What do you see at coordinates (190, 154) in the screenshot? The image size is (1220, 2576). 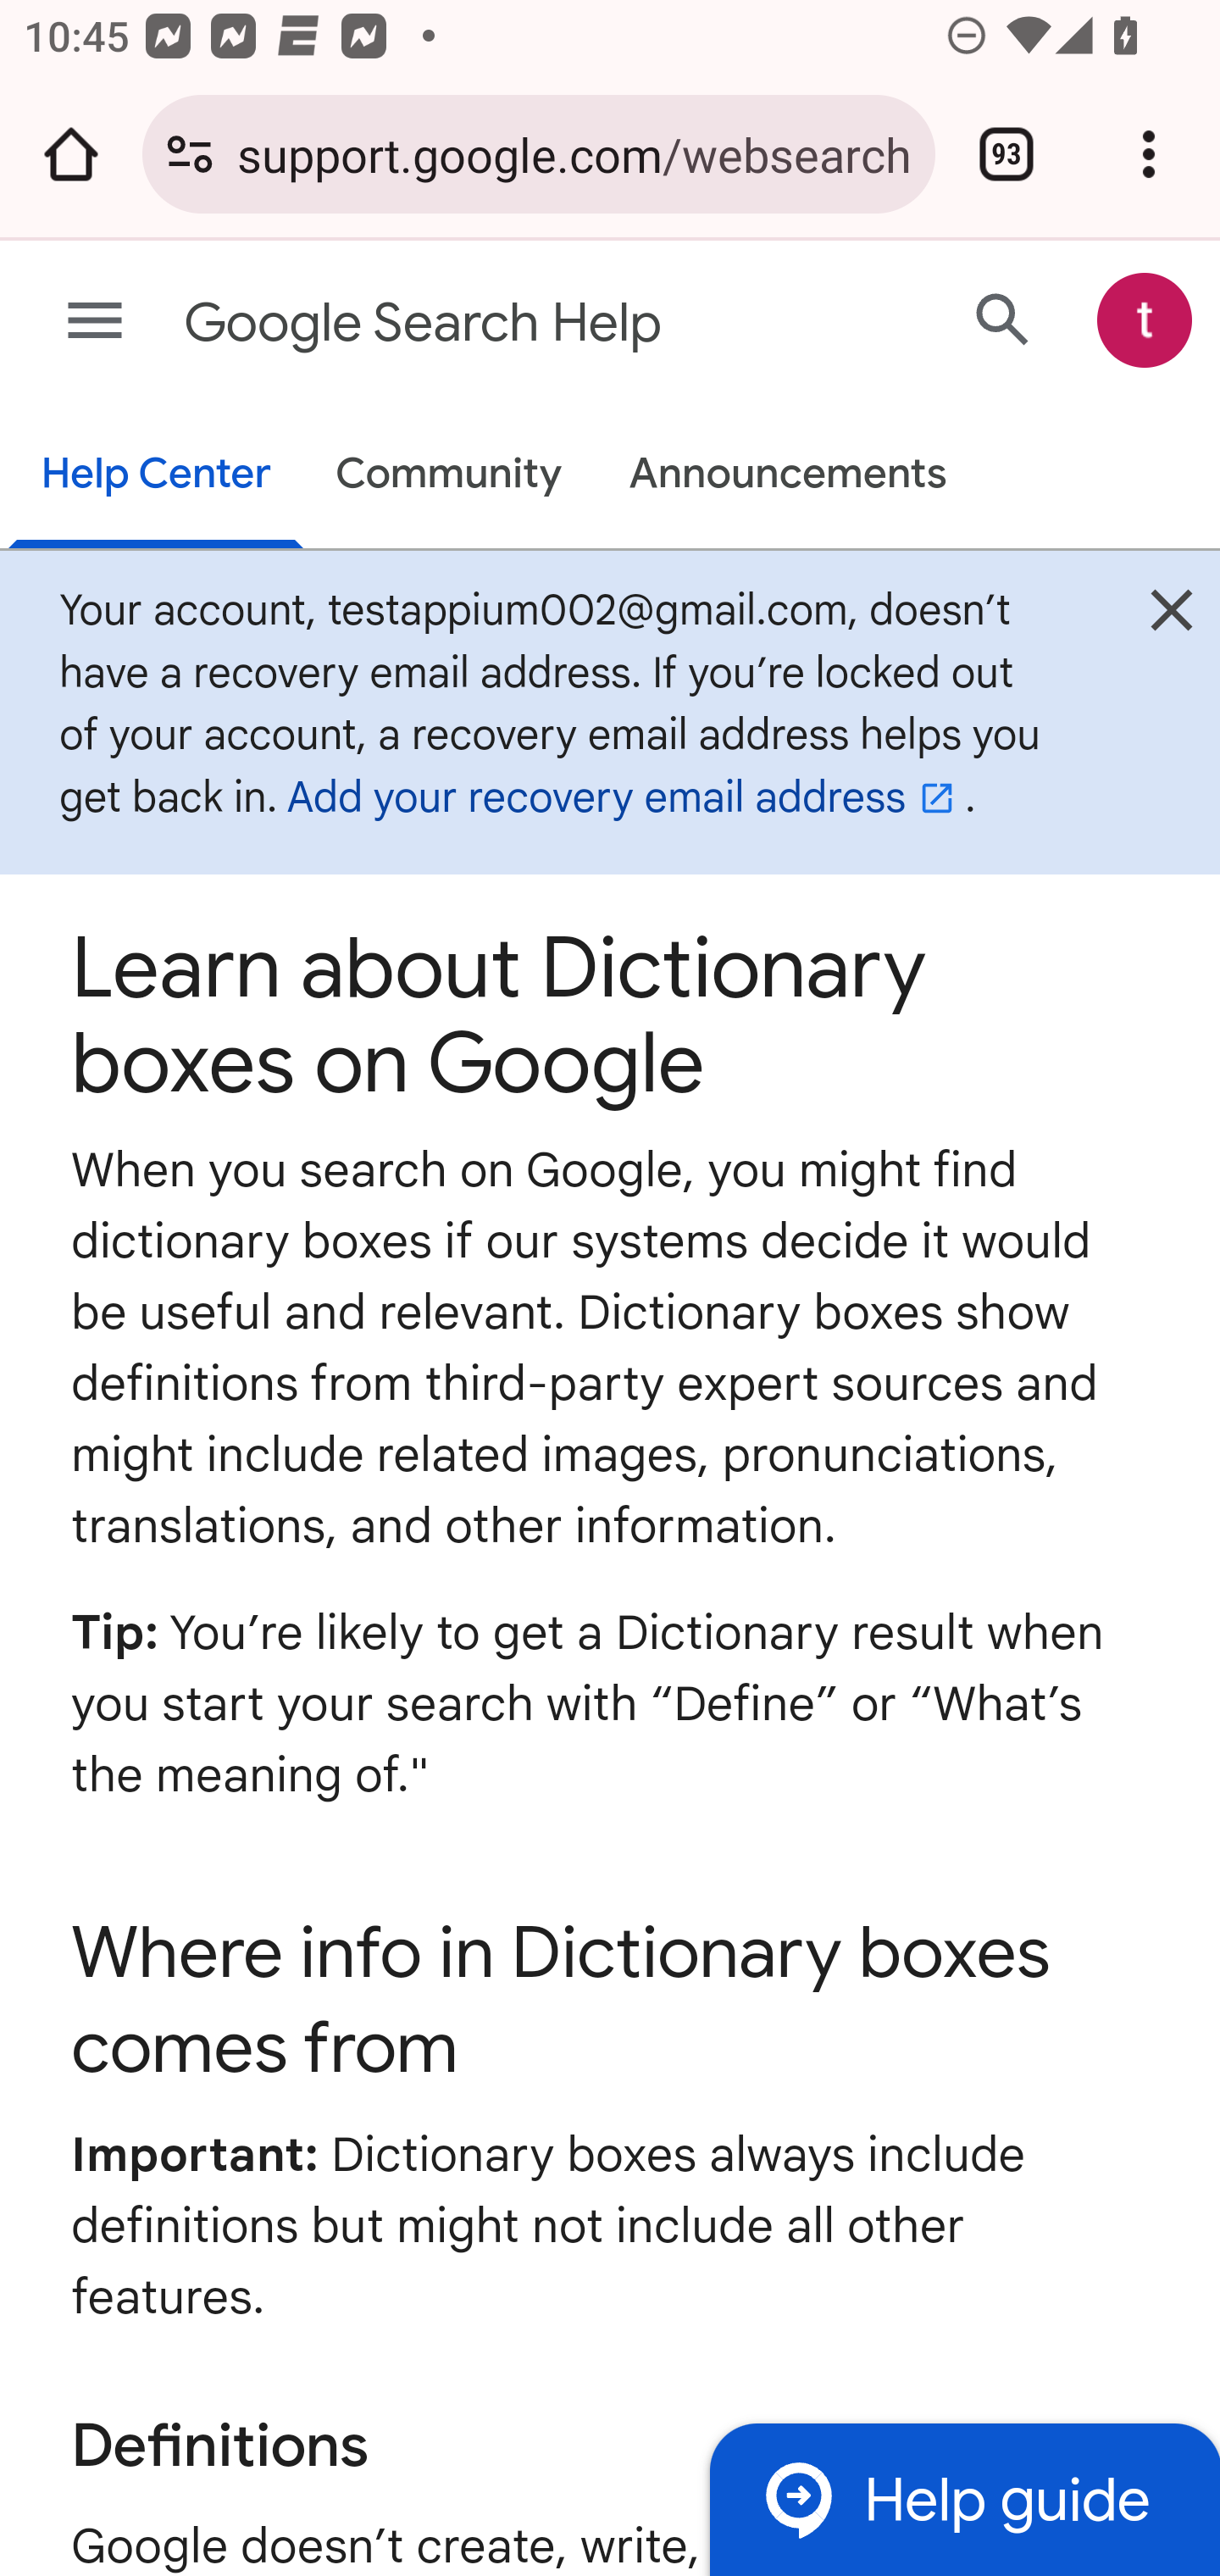 I see `Connection is secure` at bounding box center [190, 154].